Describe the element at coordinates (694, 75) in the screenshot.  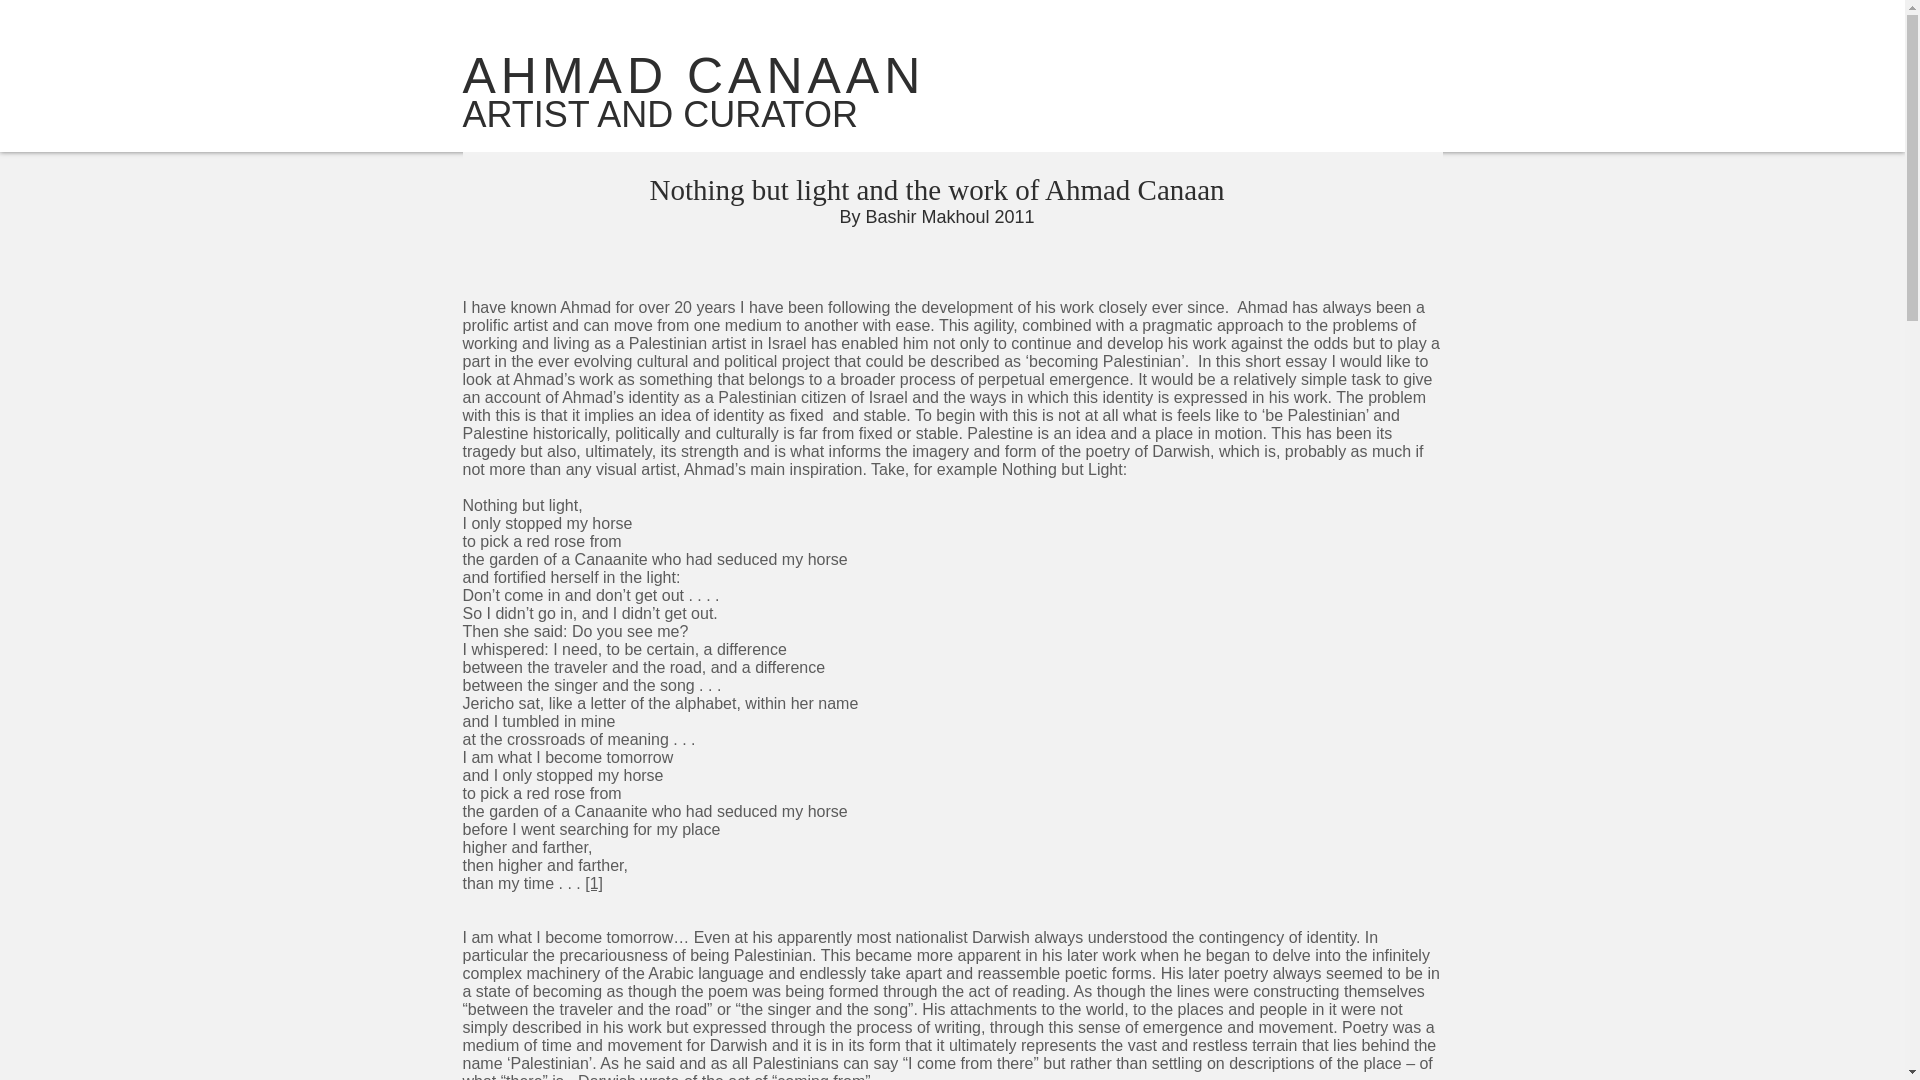
I see `AHMAD CANAAN` at that location.